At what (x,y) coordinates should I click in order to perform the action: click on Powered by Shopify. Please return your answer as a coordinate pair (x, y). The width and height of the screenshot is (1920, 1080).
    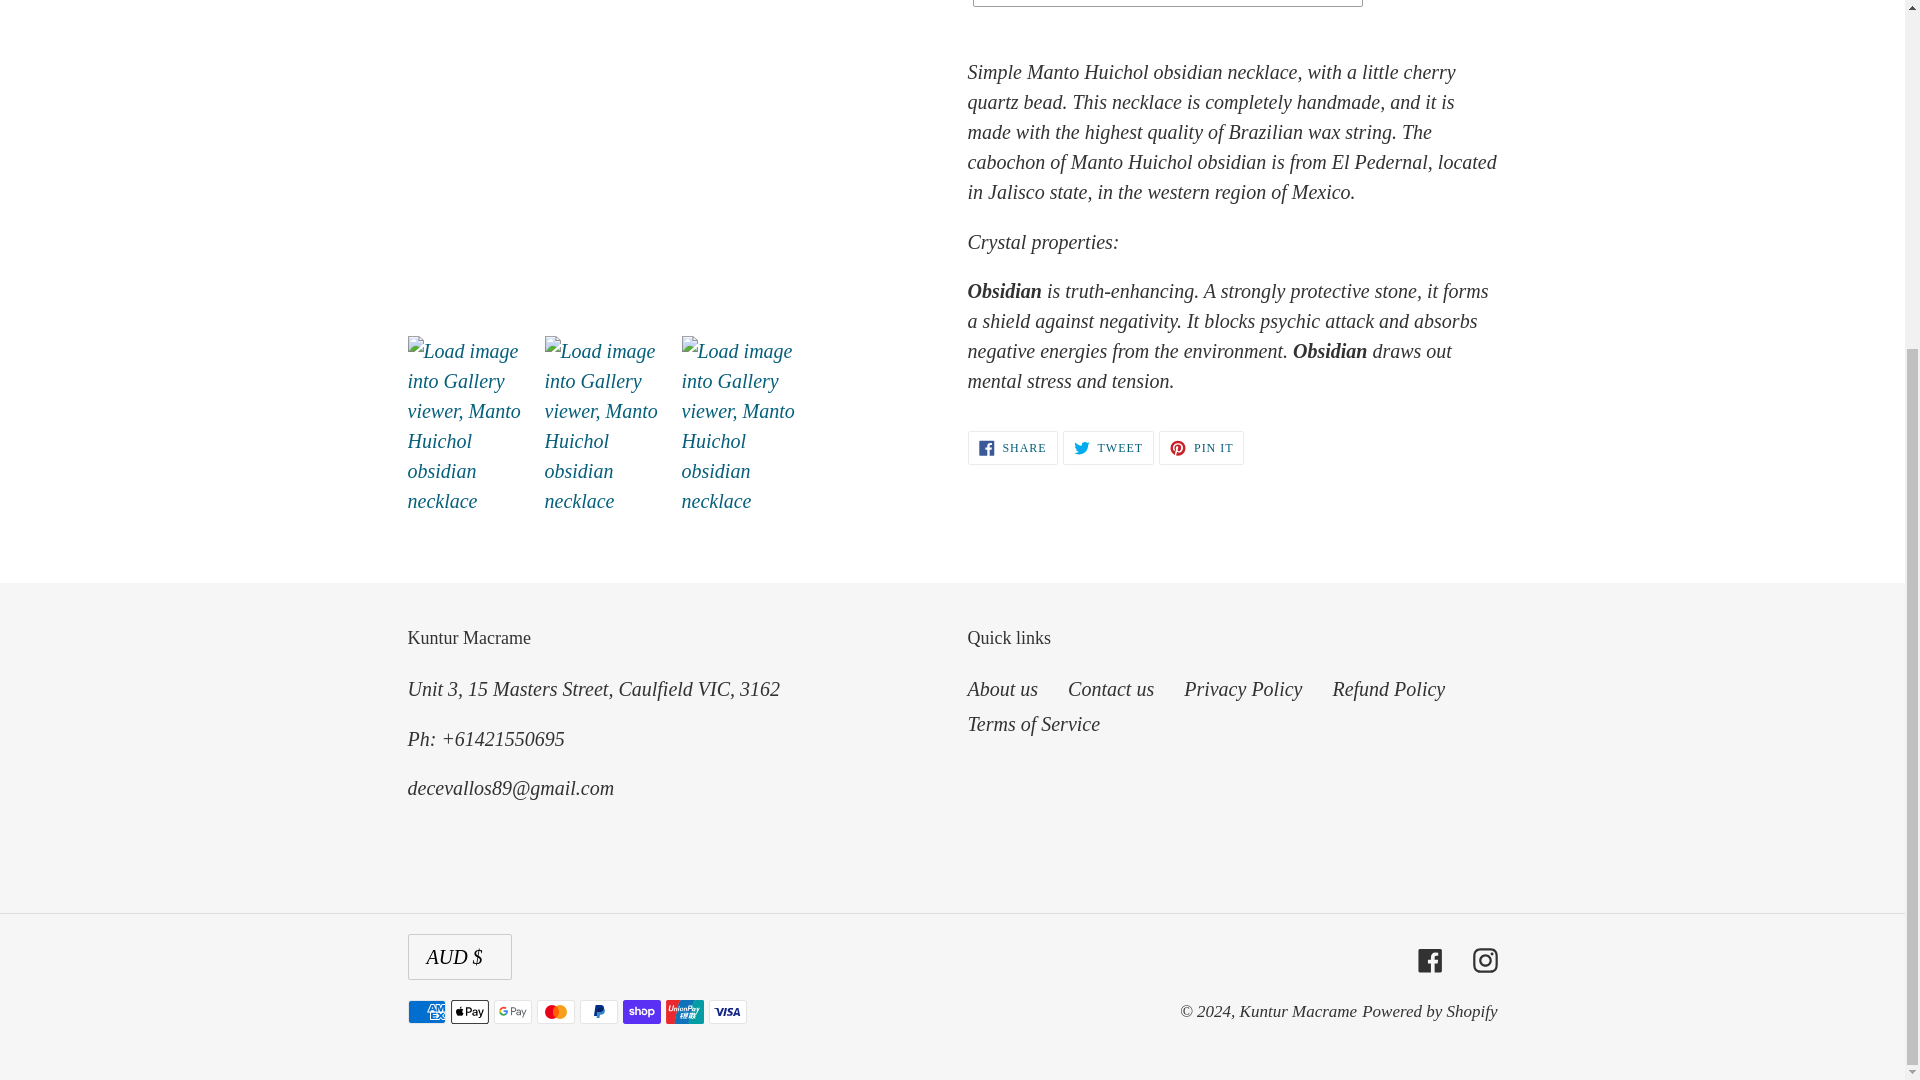
    Looking at the image, I should click on (1298, 1011).